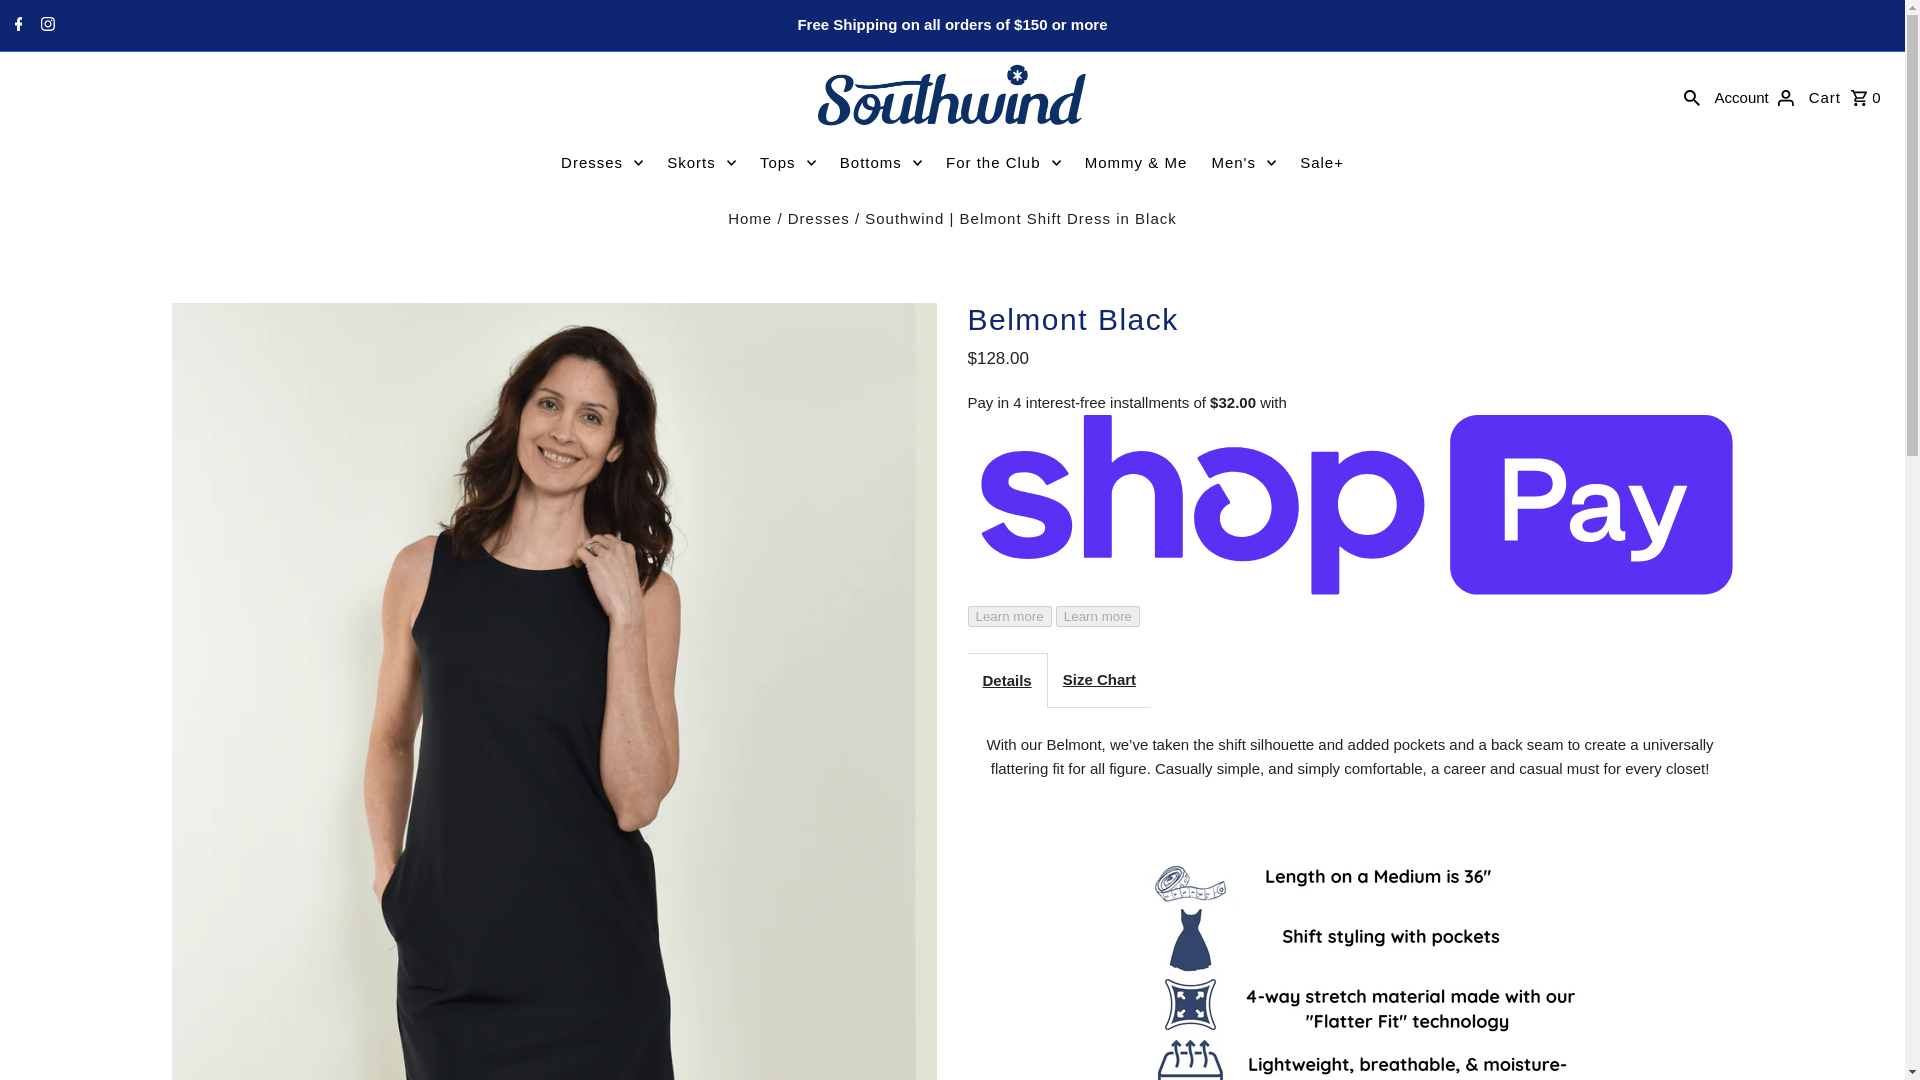 Image resolution: width=1920 pixels, height=1080 pixels. I want to click on Dresses, so click(818, 218).